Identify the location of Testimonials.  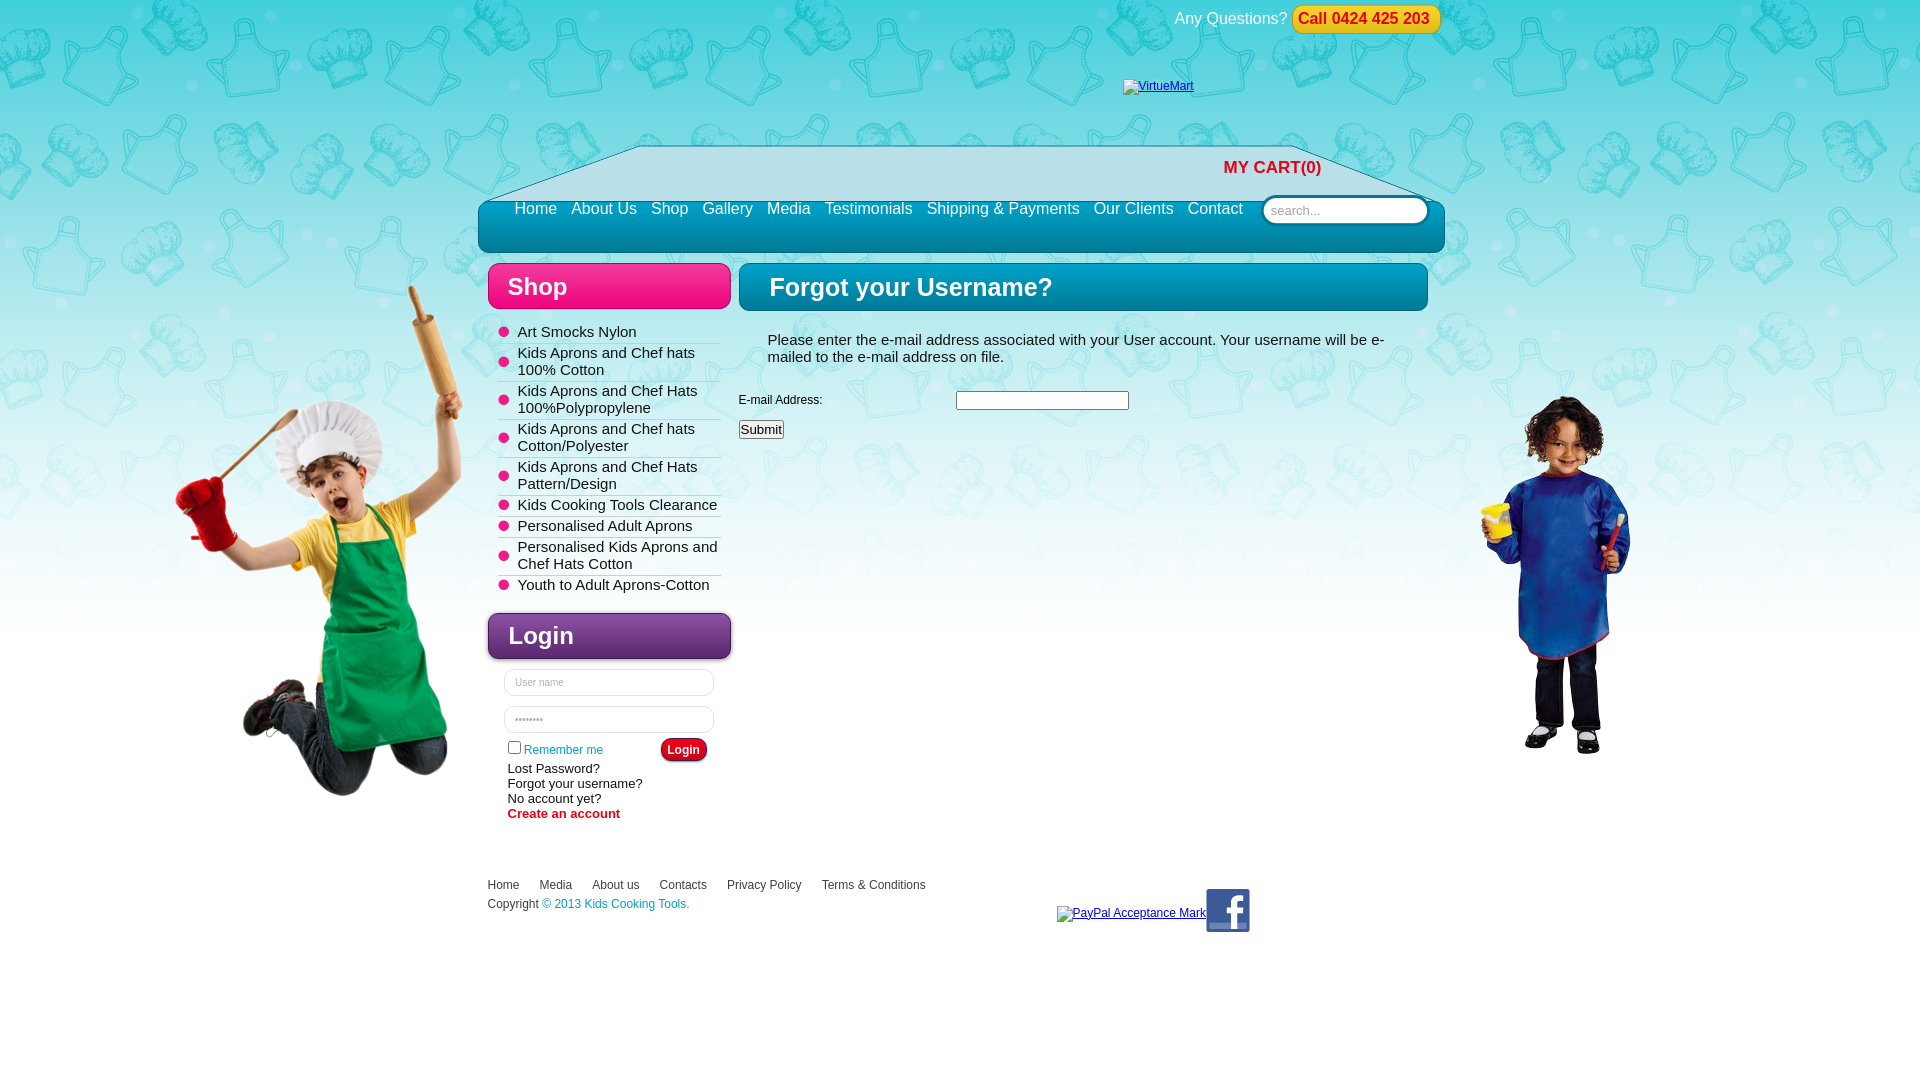
(869, 208).